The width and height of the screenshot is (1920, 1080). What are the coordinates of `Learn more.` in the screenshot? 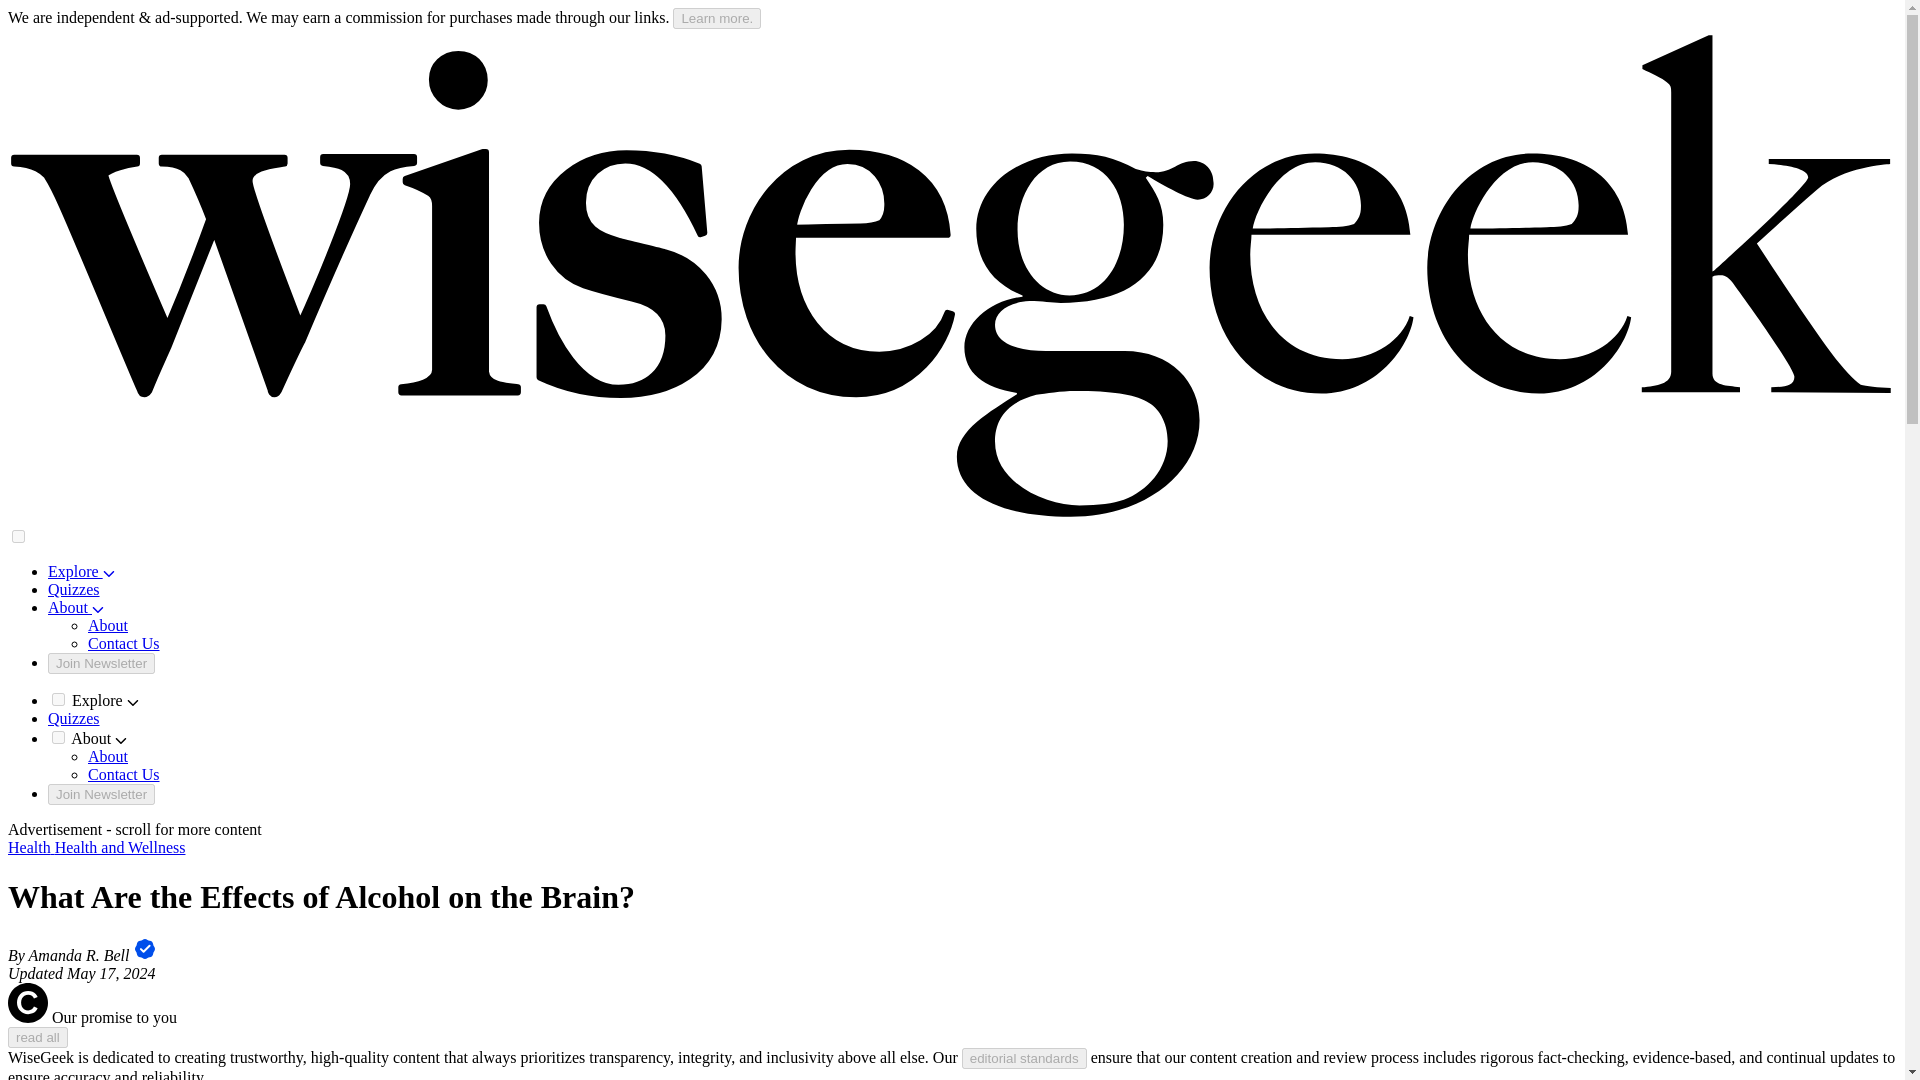 It's located at (716, 18).